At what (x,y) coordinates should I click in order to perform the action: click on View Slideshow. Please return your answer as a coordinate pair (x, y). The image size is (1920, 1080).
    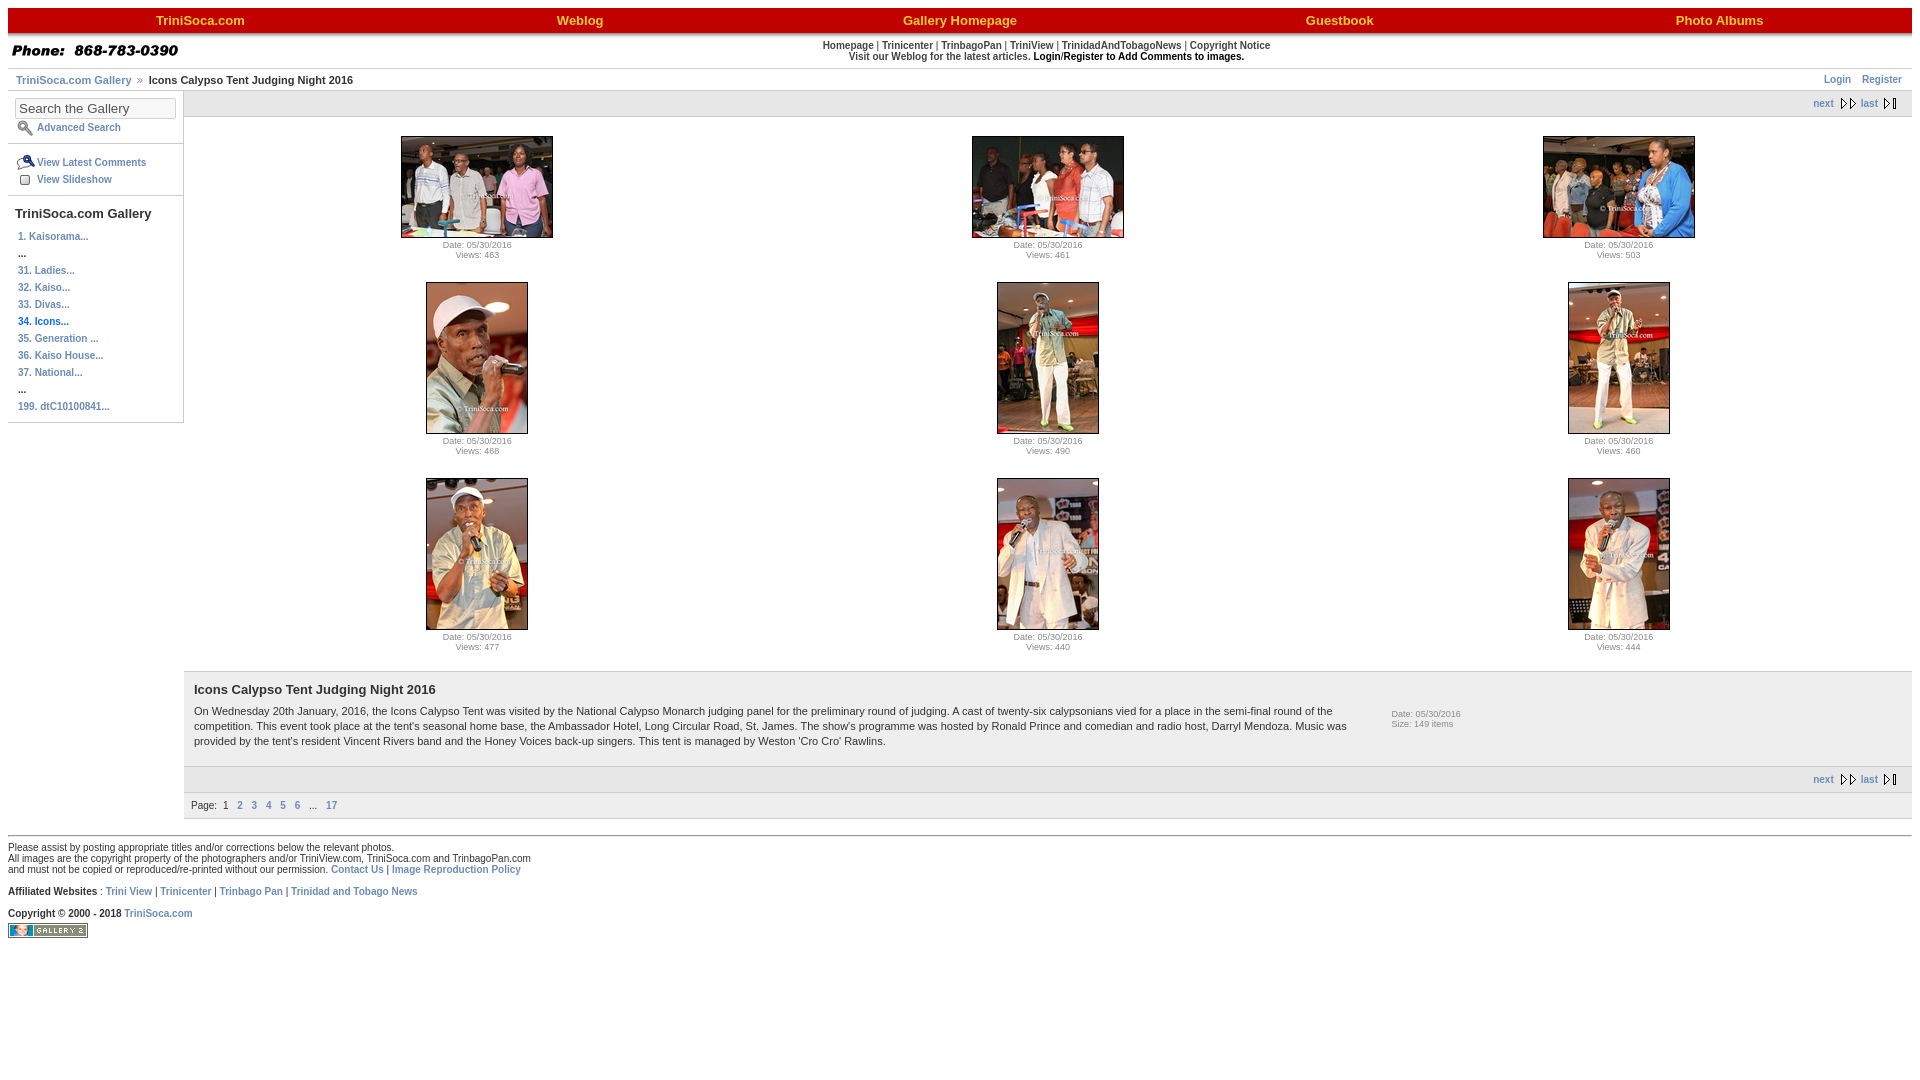
    Looking at the image, I should click on (96, 178).